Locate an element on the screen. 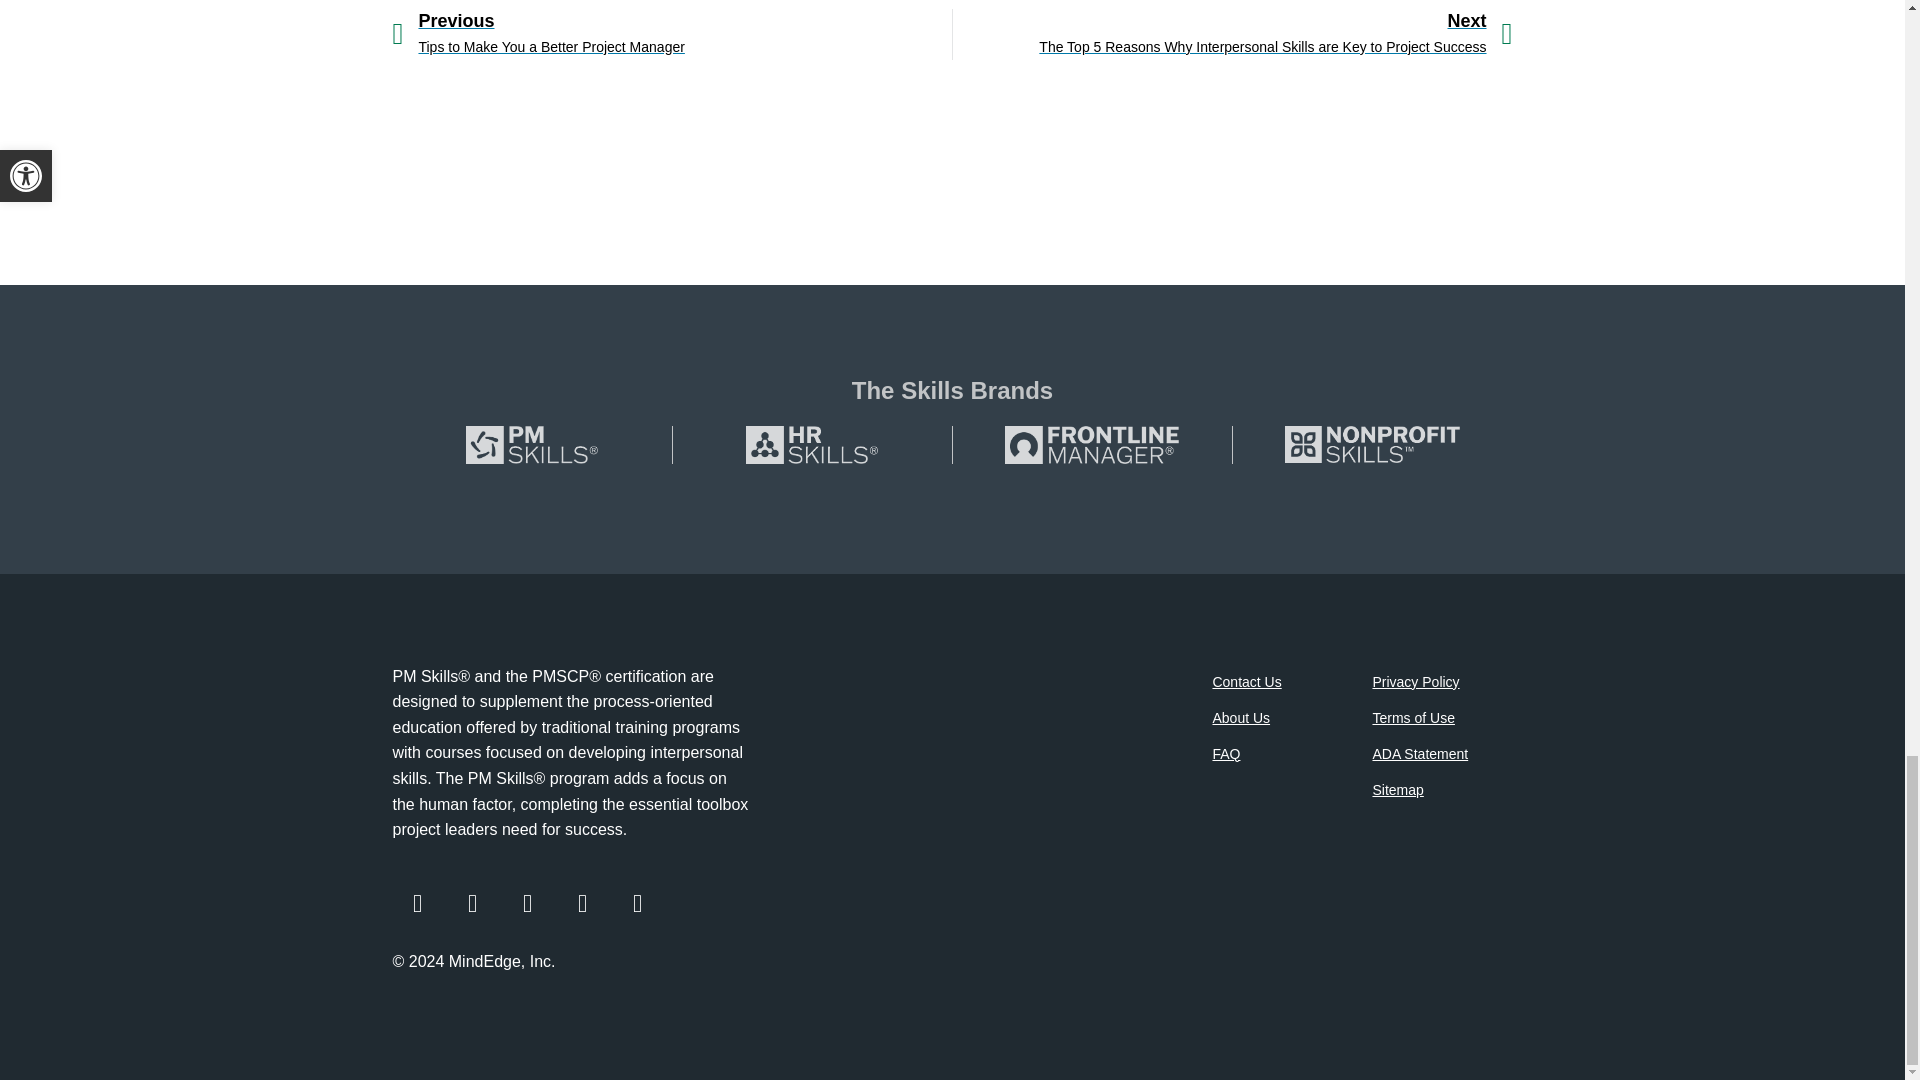 The height and width of the screenshot is (1080, 1920). Instagram is located at coordinates (526, 904).